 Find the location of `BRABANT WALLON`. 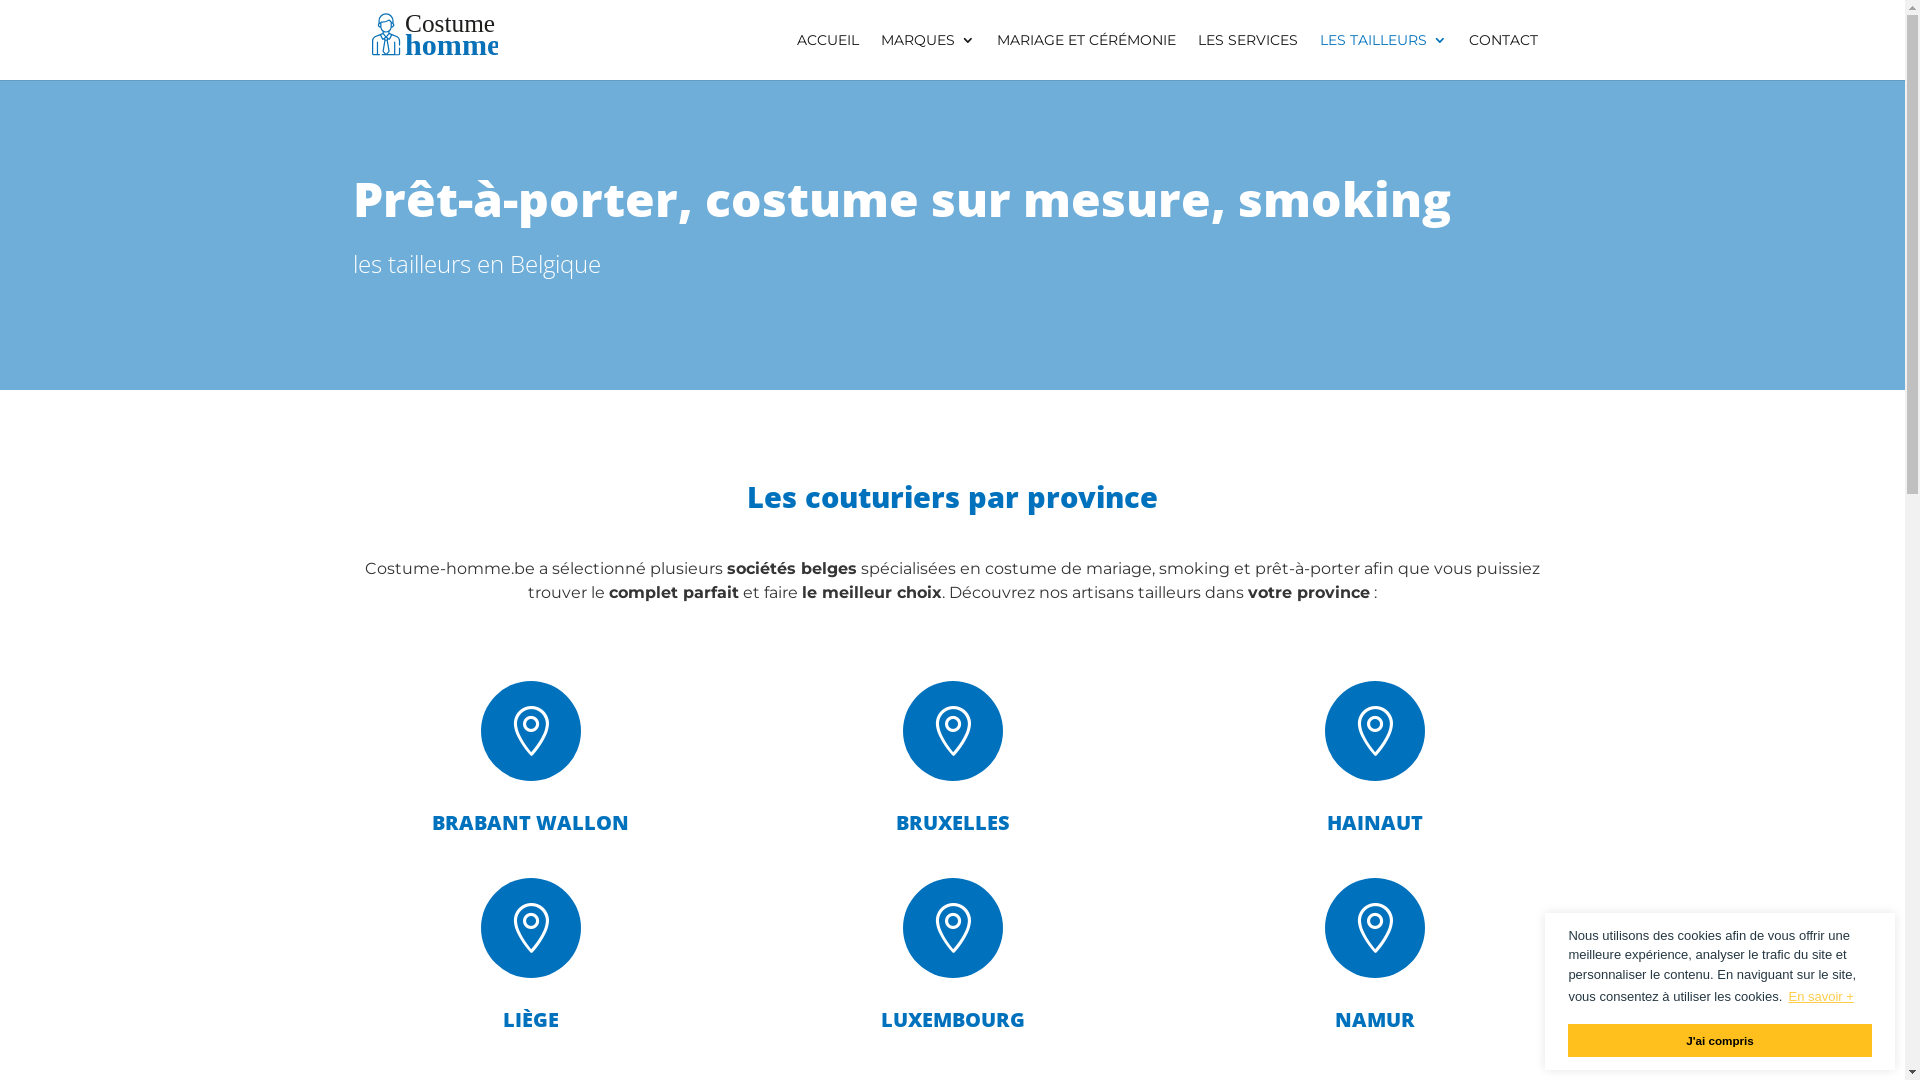

BRABANT WALLON is located at coordinates (530, 822).